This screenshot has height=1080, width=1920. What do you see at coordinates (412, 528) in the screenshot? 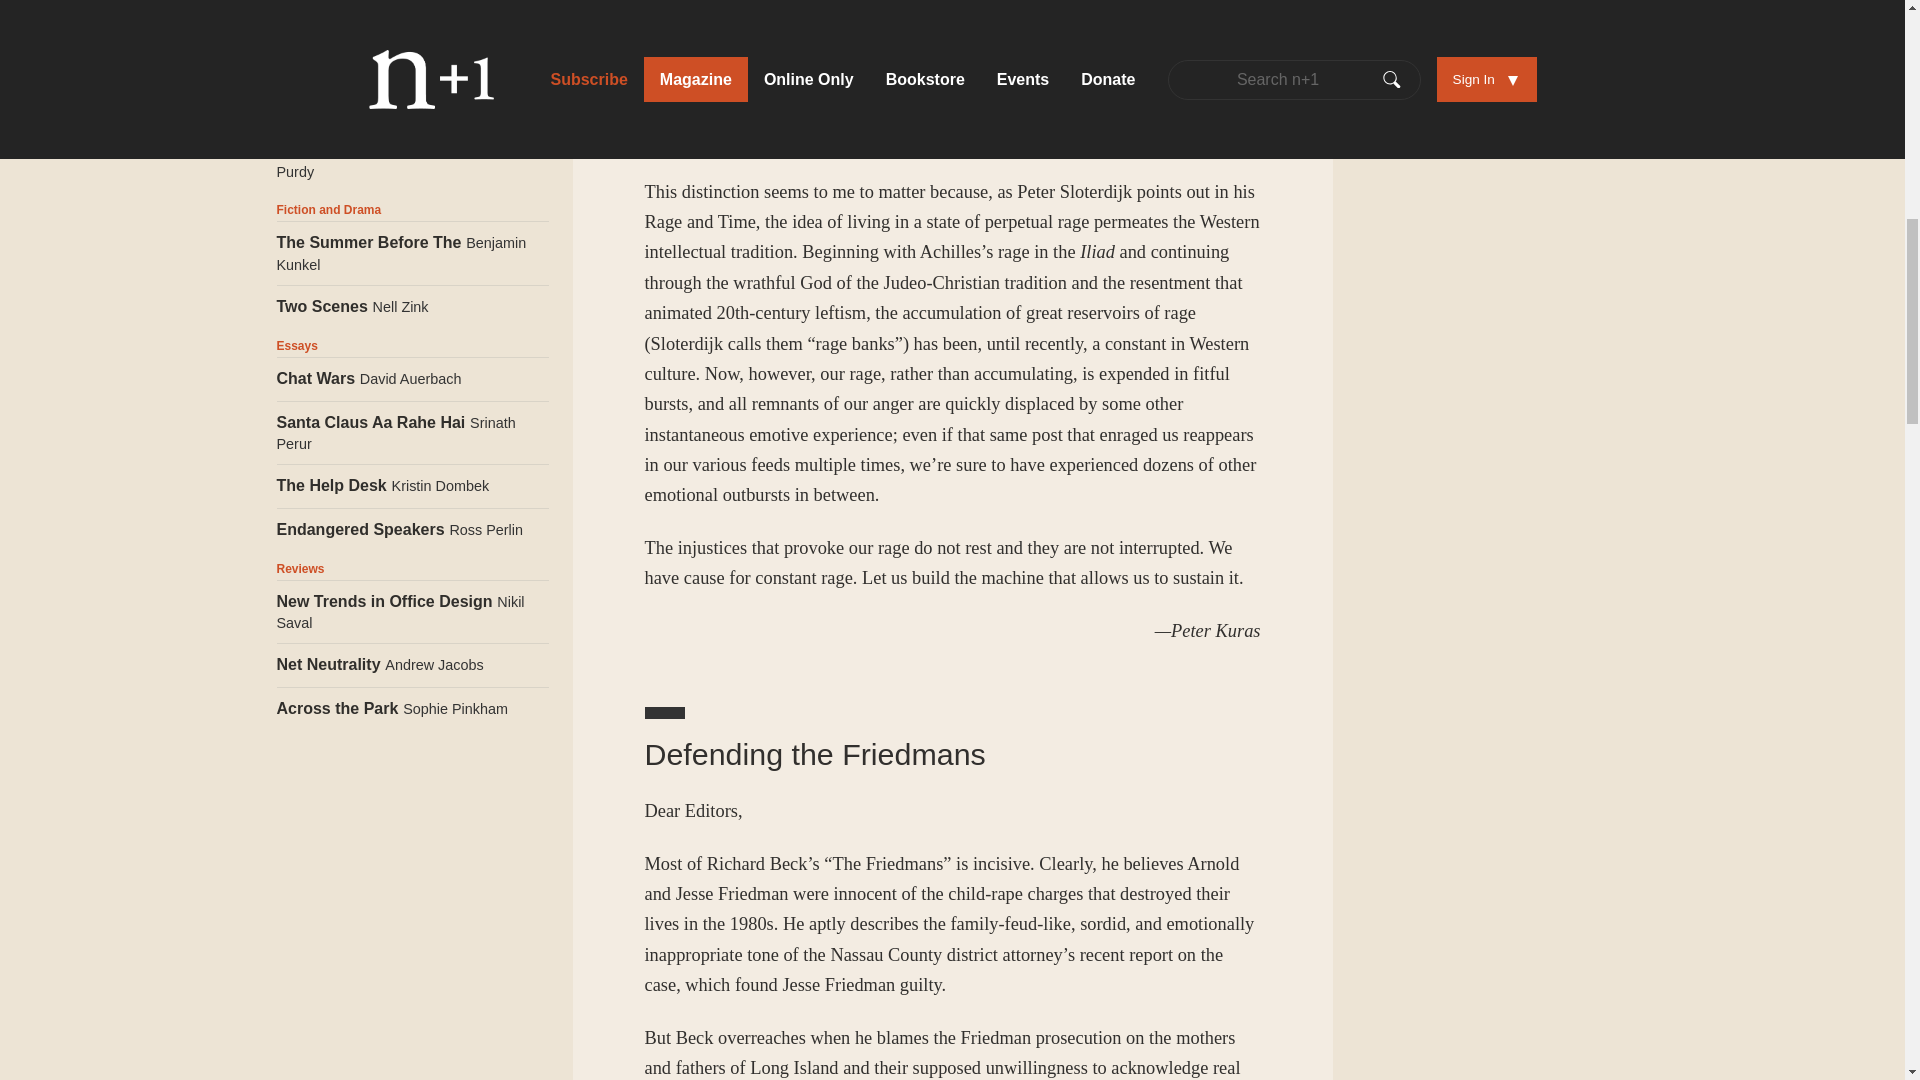
I see `Endangered SpeakersRoss Perlin` at bounding box center [412, 528].